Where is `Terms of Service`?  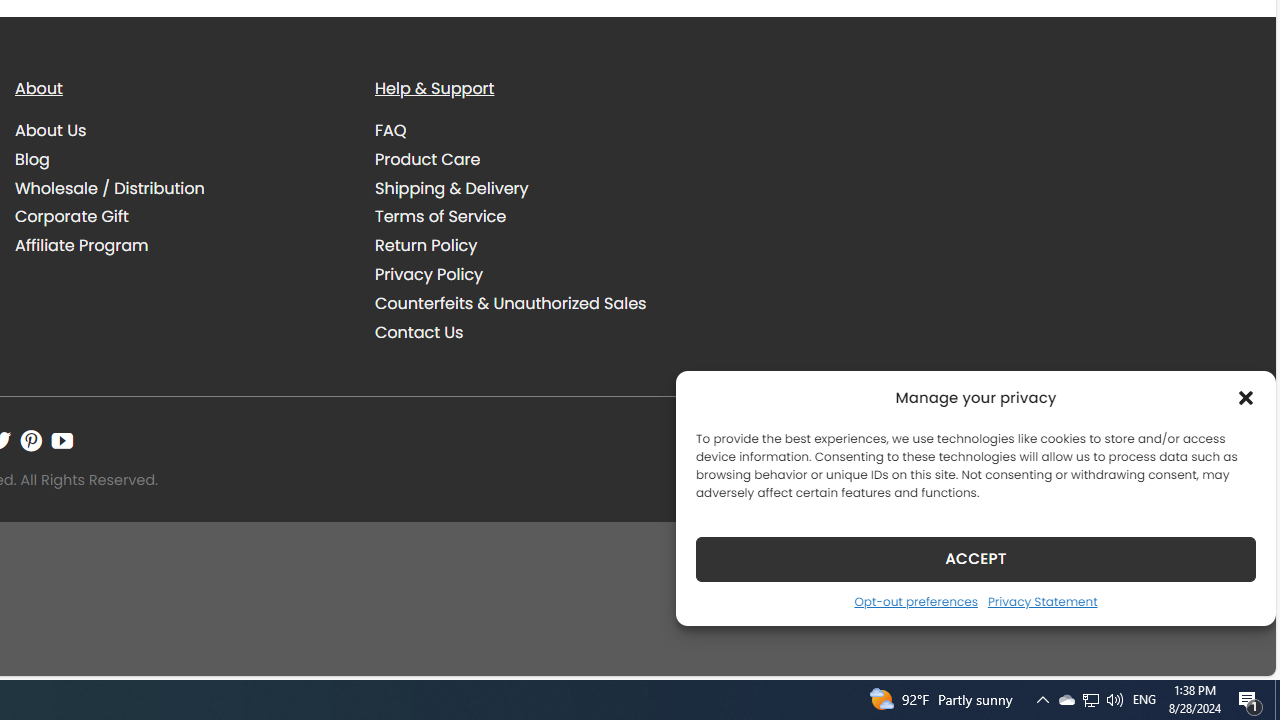 Terms of Service is located at coordinates (540, 216).